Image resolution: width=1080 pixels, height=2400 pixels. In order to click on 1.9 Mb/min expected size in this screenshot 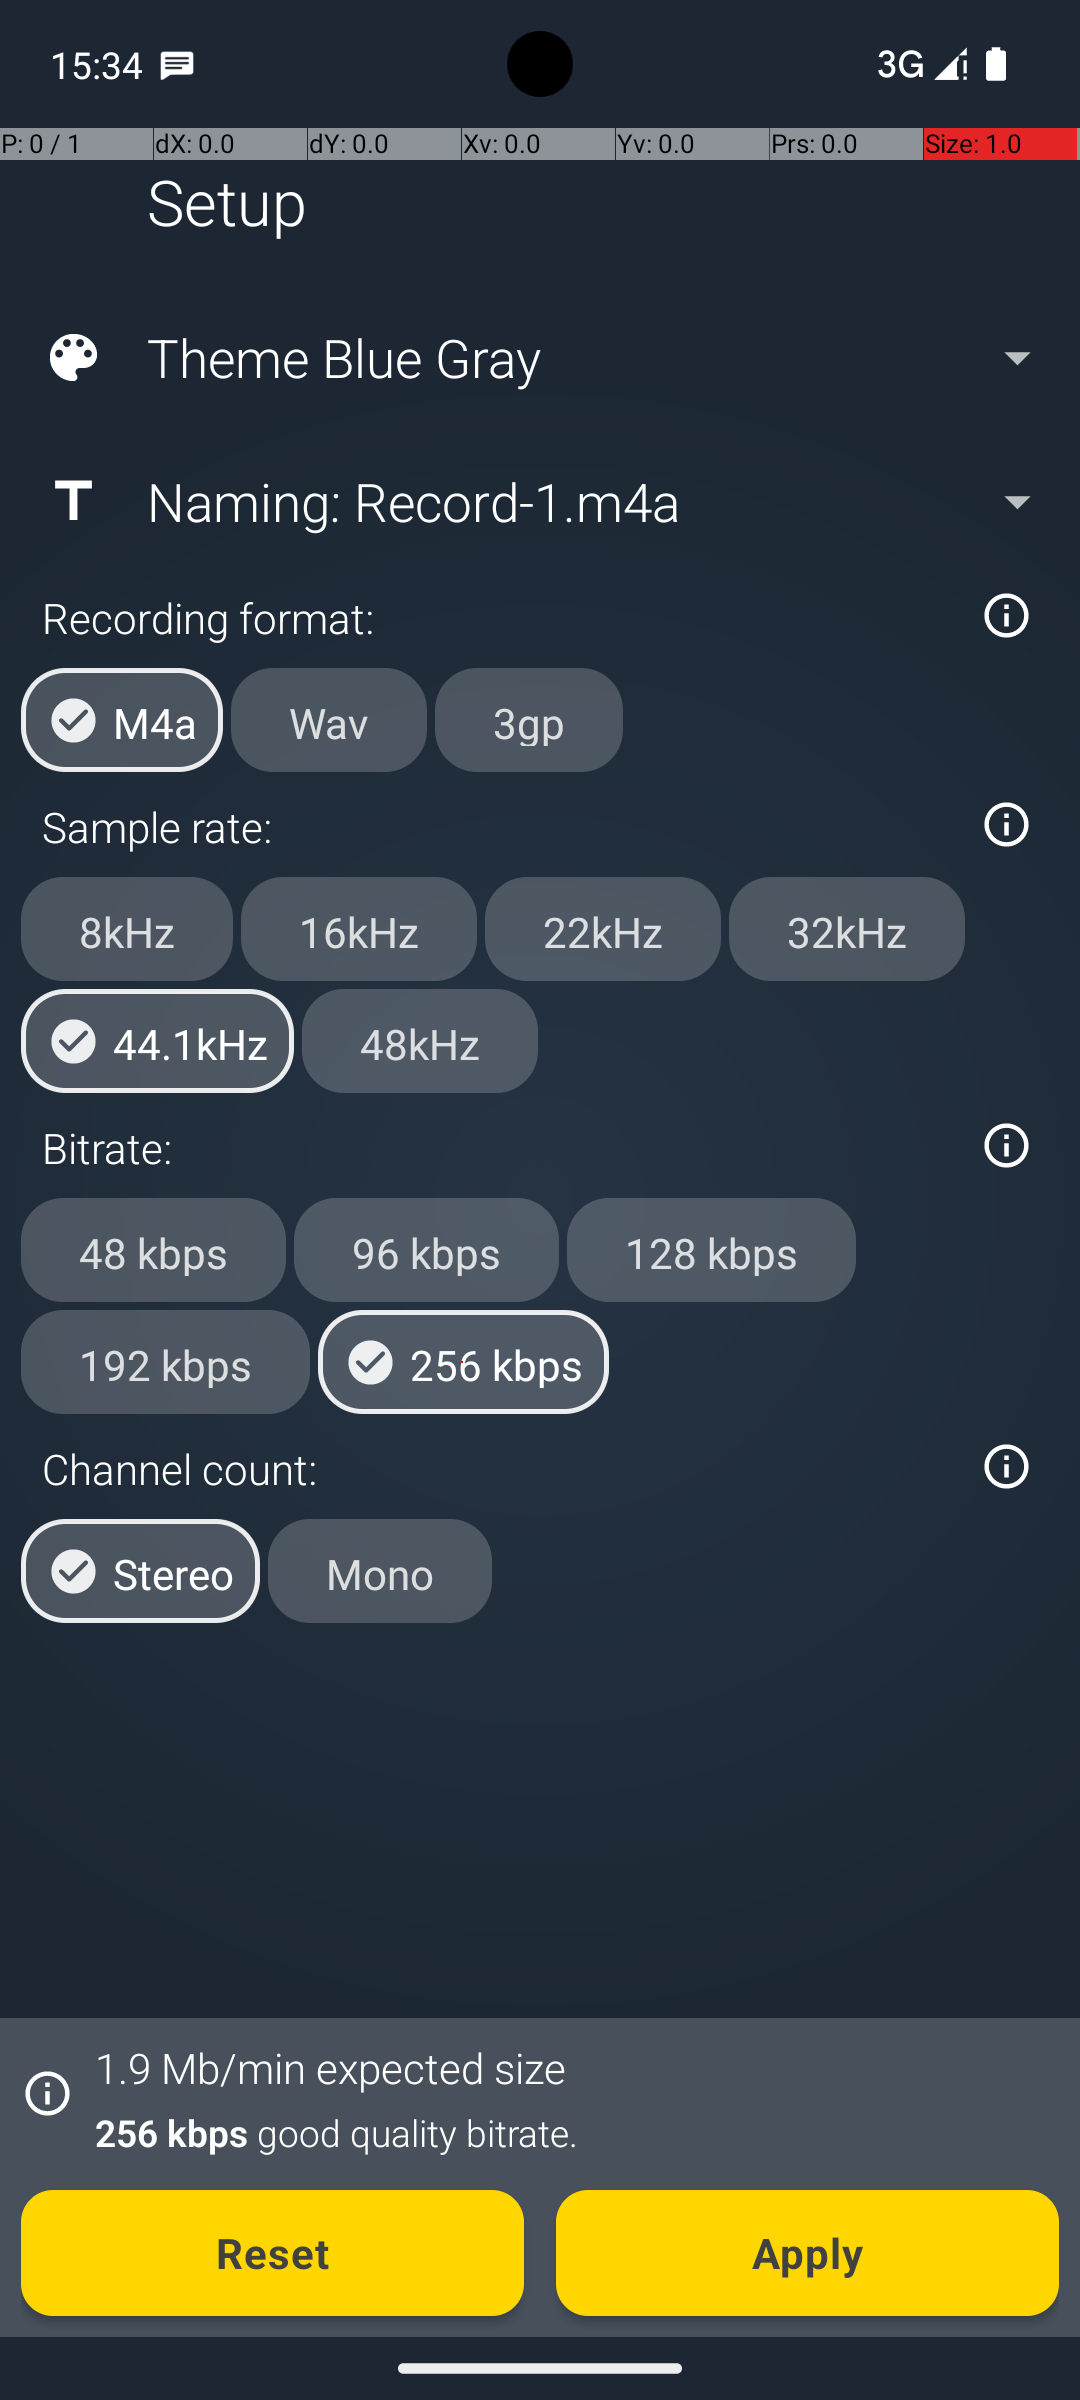, I will do `click(330, 2068)`.